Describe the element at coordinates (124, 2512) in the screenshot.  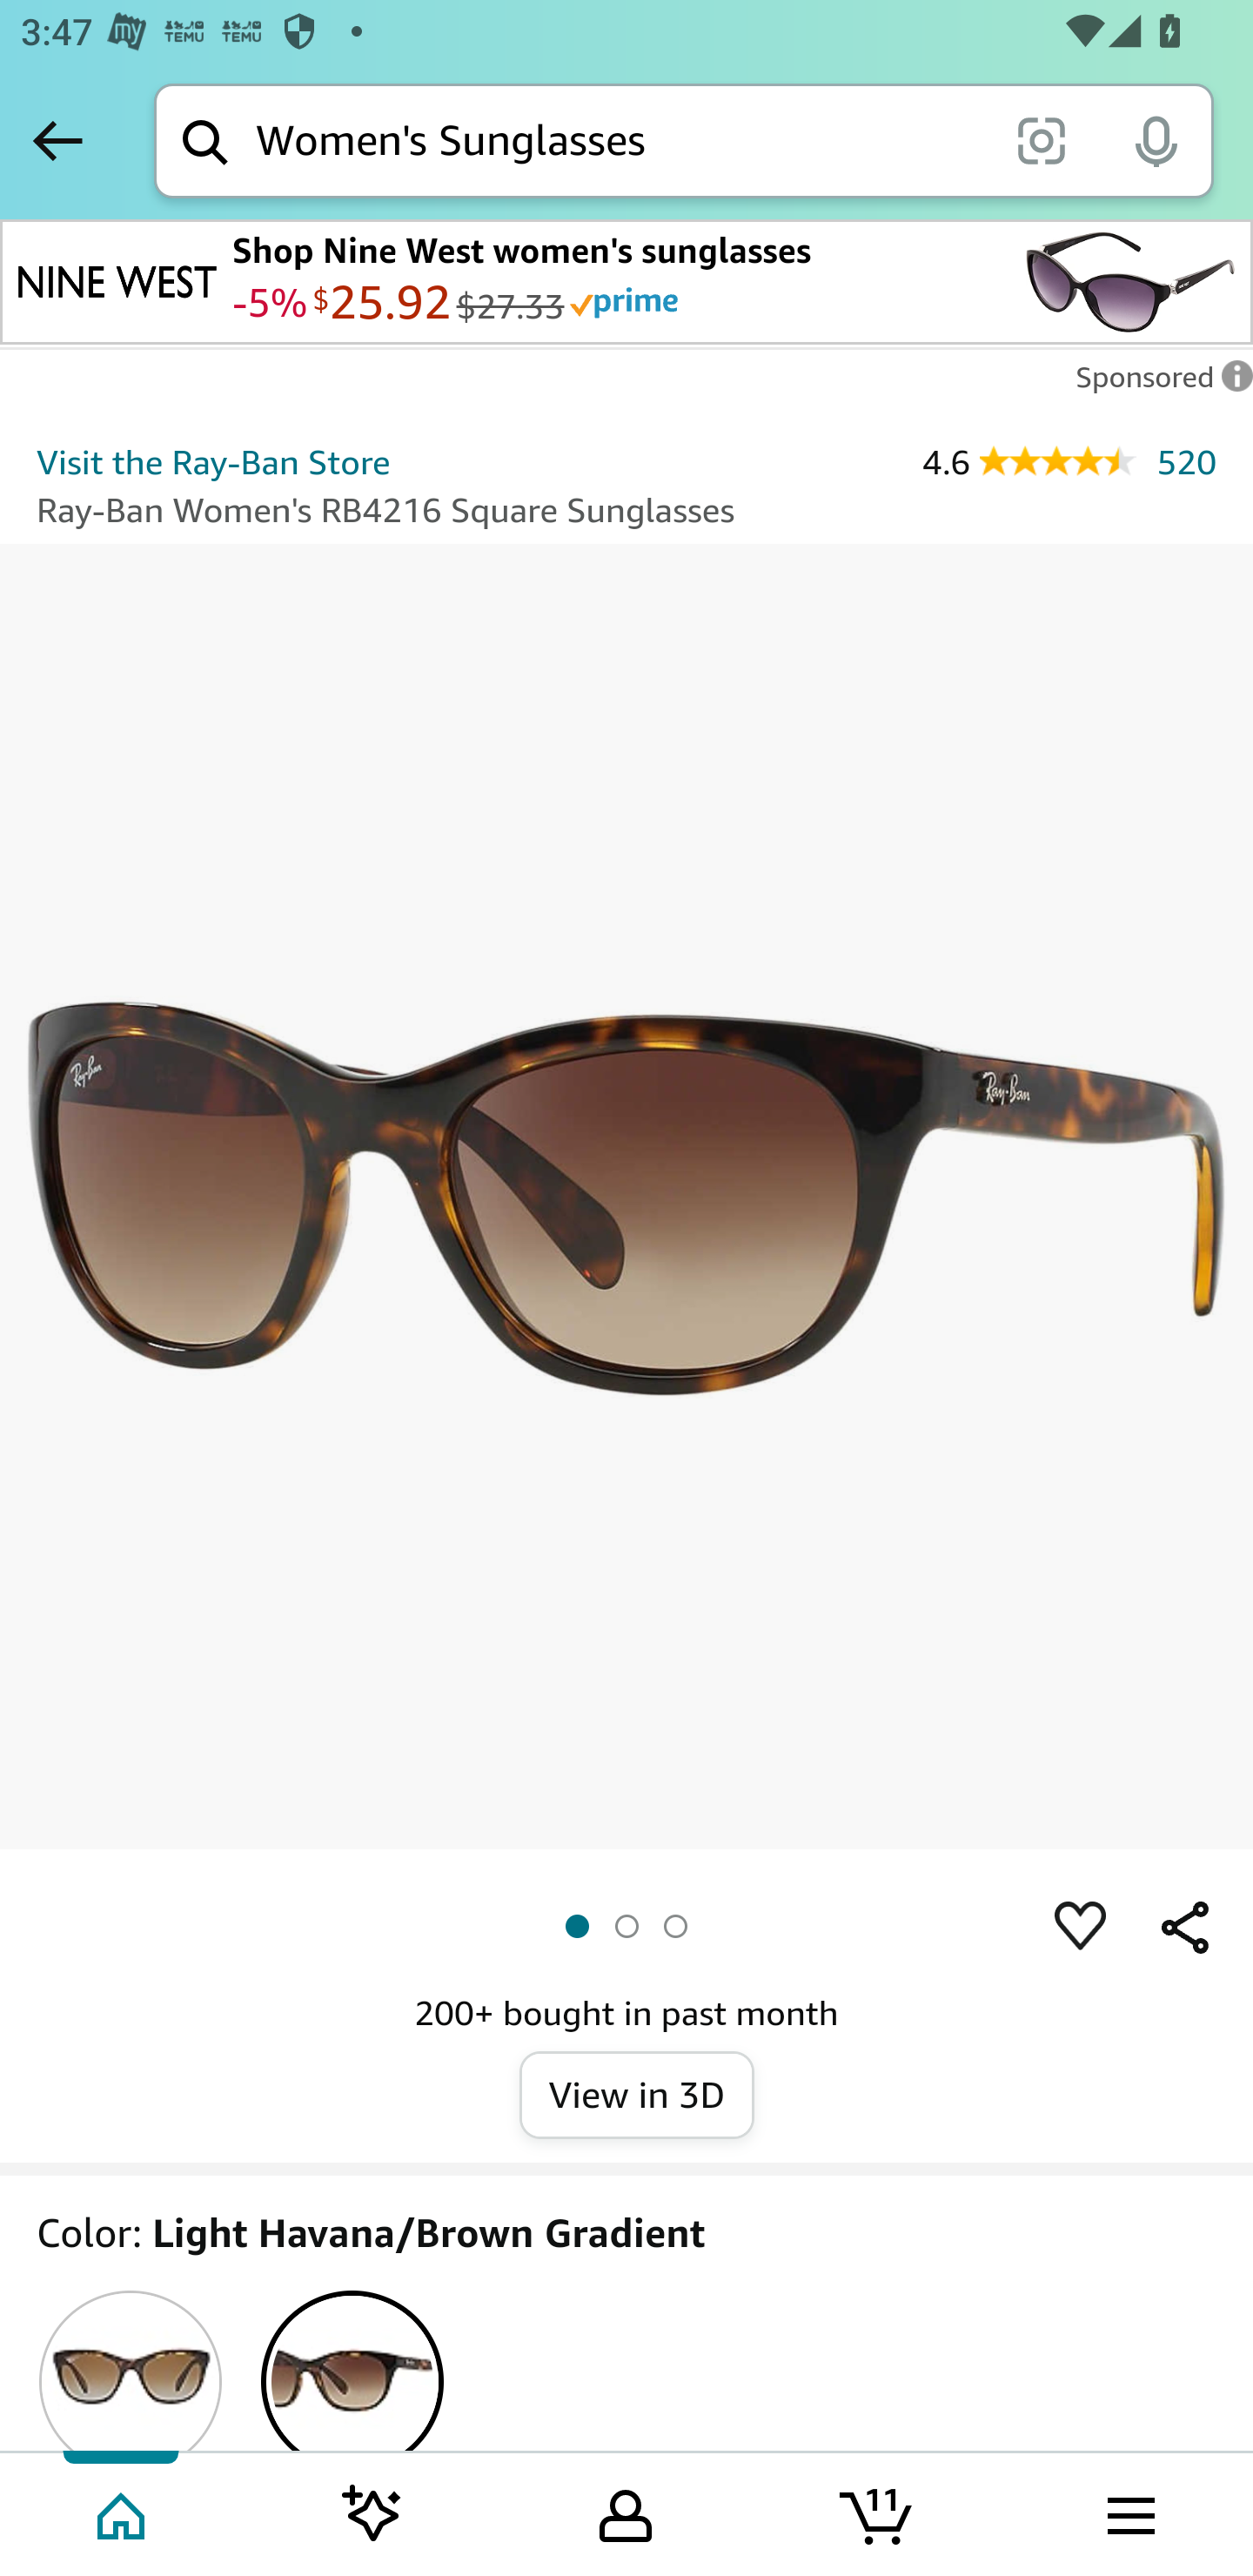
I see `Home Tab 1 of 5` at that location.